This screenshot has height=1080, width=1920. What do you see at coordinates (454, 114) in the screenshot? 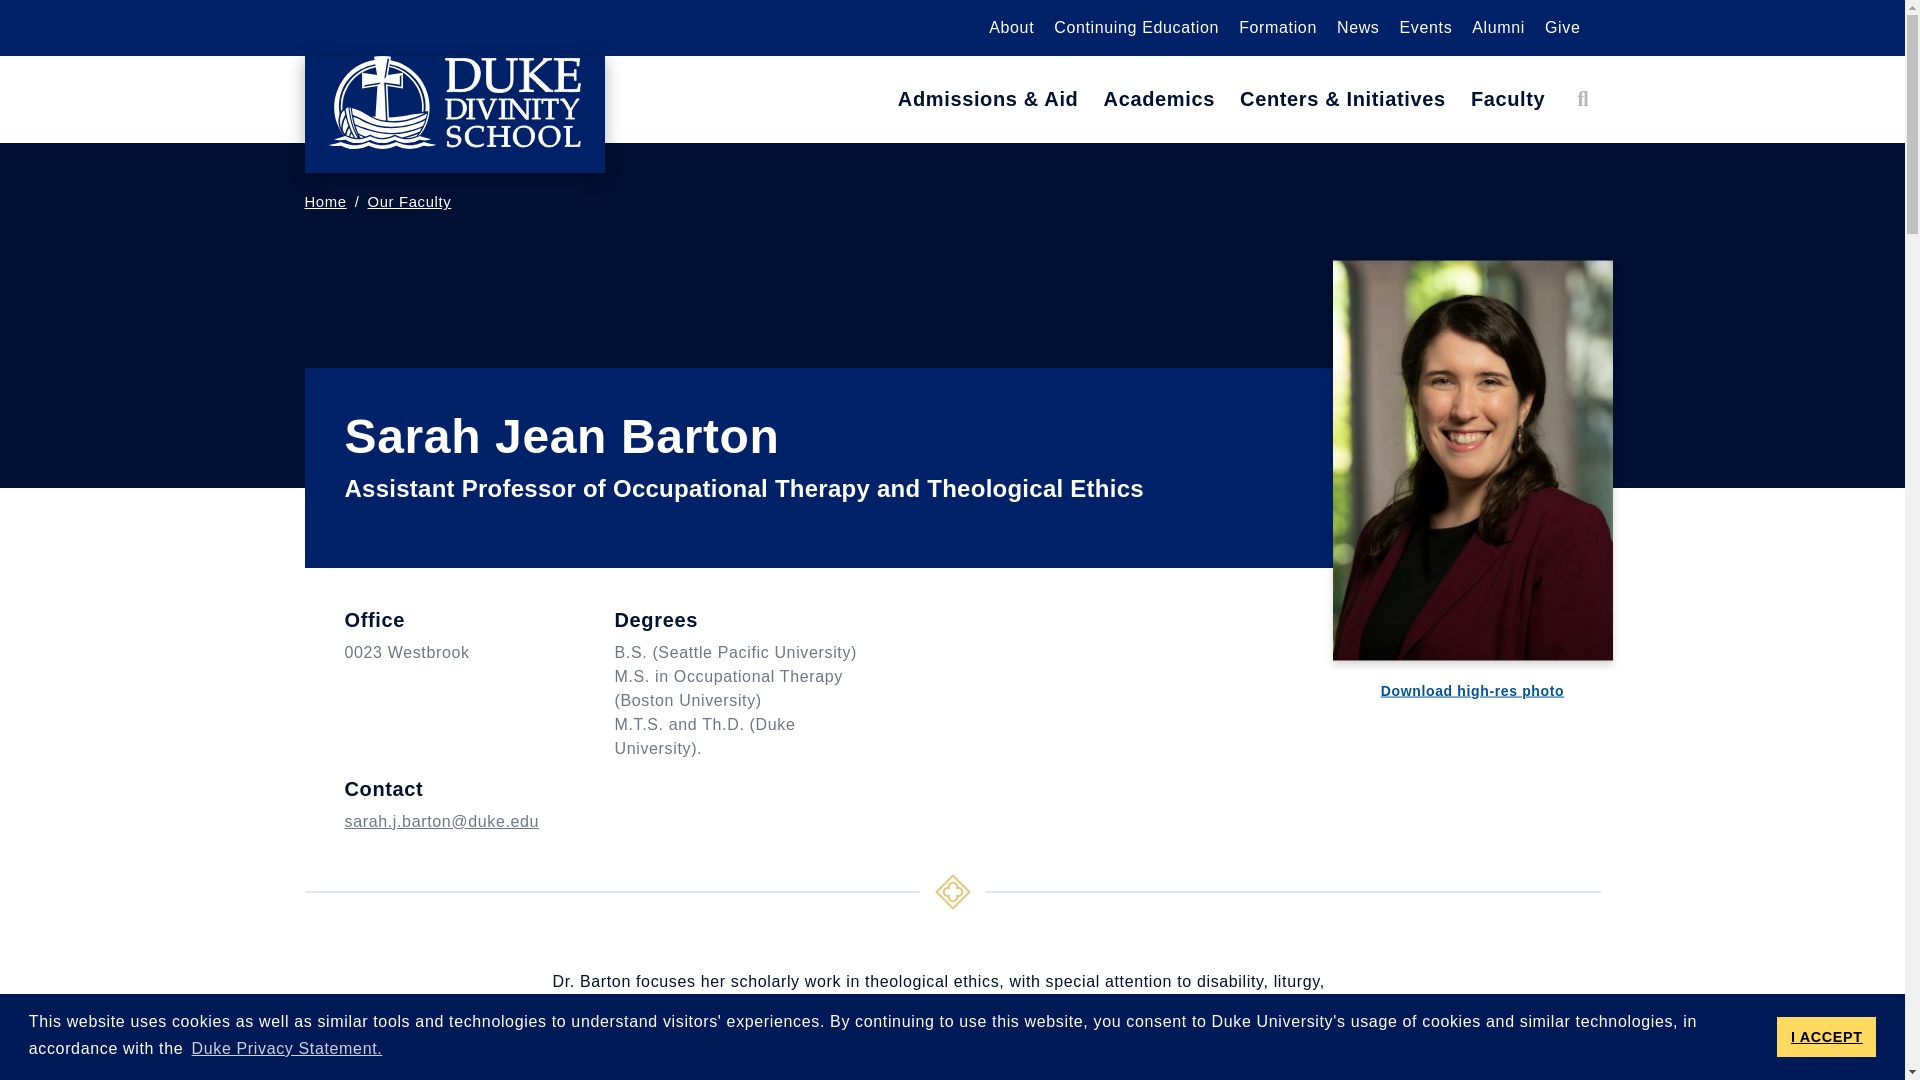
I see `Home` at bounding box center [454, 114].